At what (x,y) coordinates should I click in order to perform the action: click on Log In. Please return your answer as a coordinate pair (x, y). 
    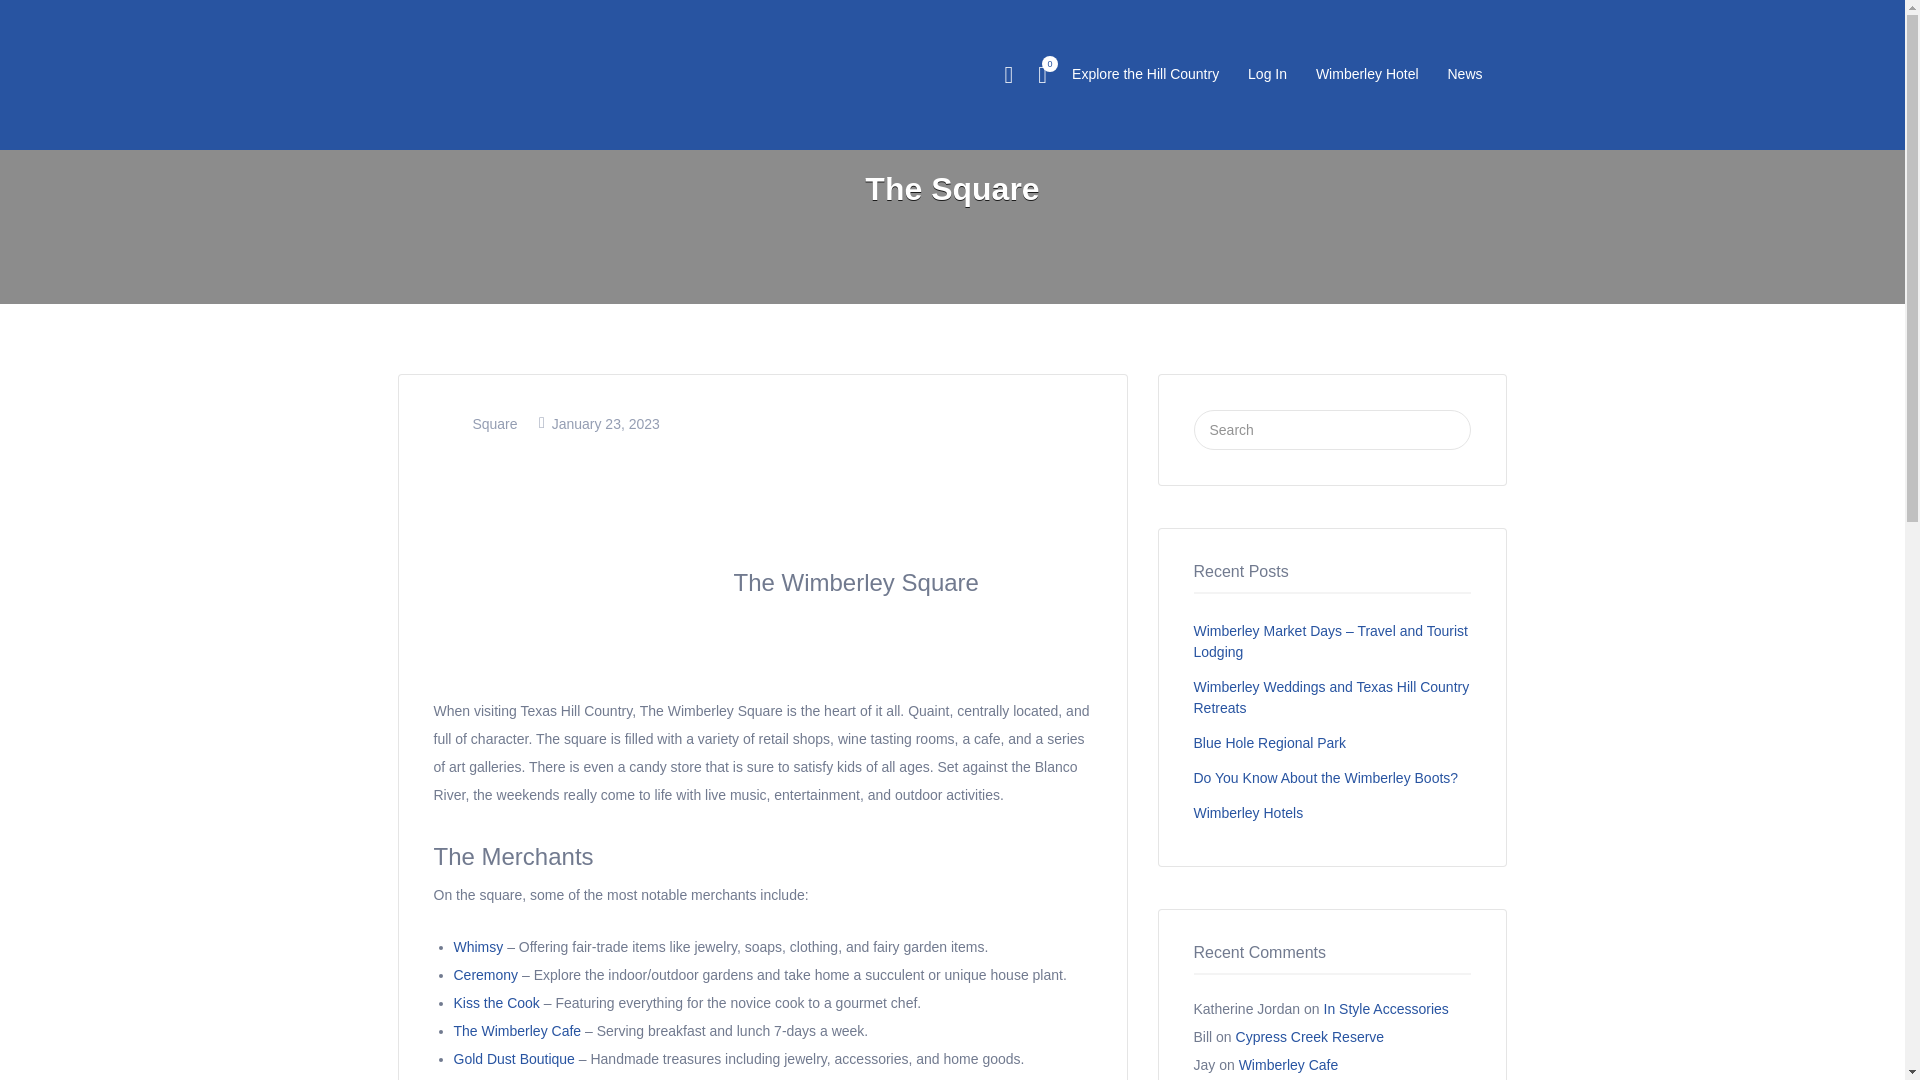
    Looking at the image, I should click on (1267, 74).